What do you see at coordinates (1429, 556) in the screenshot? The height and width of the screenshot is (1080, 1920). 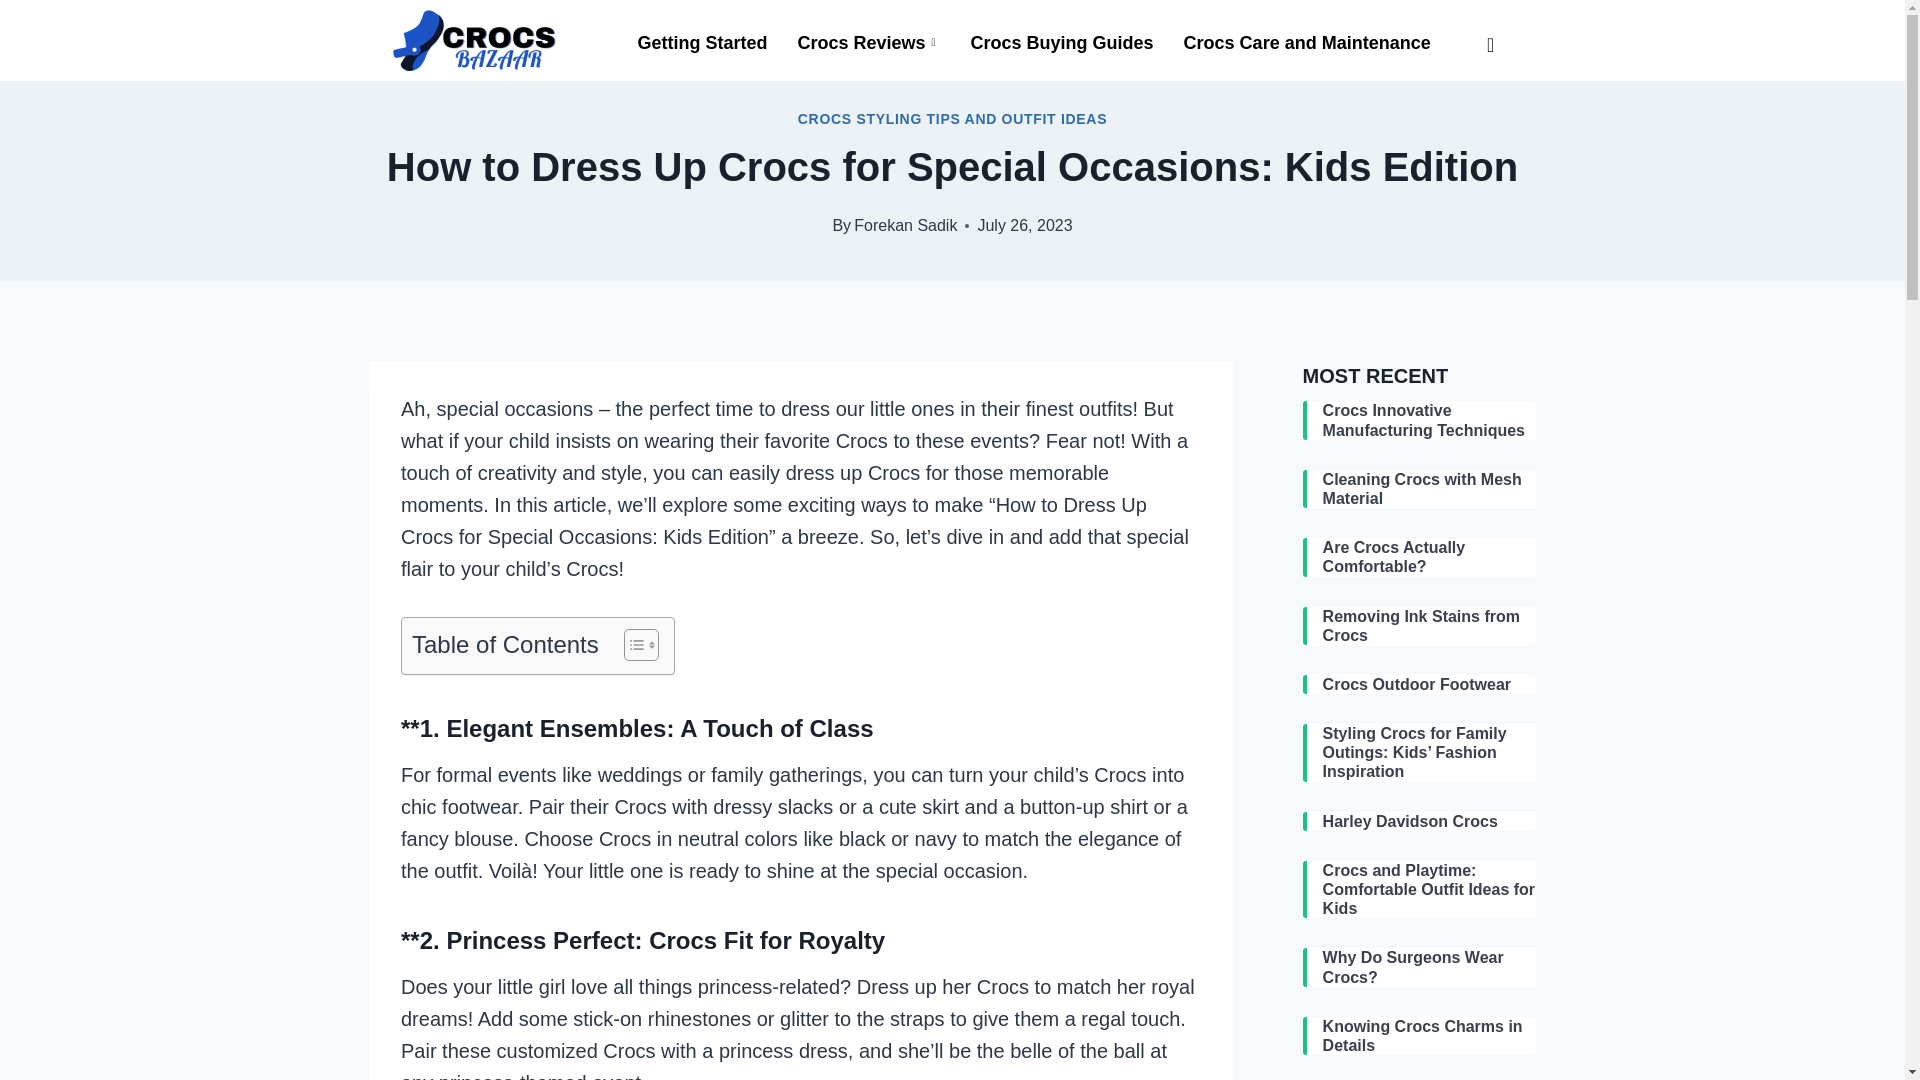 I see `Are Crocs Actually Comfortable?` at bounding box center [1429, 556].